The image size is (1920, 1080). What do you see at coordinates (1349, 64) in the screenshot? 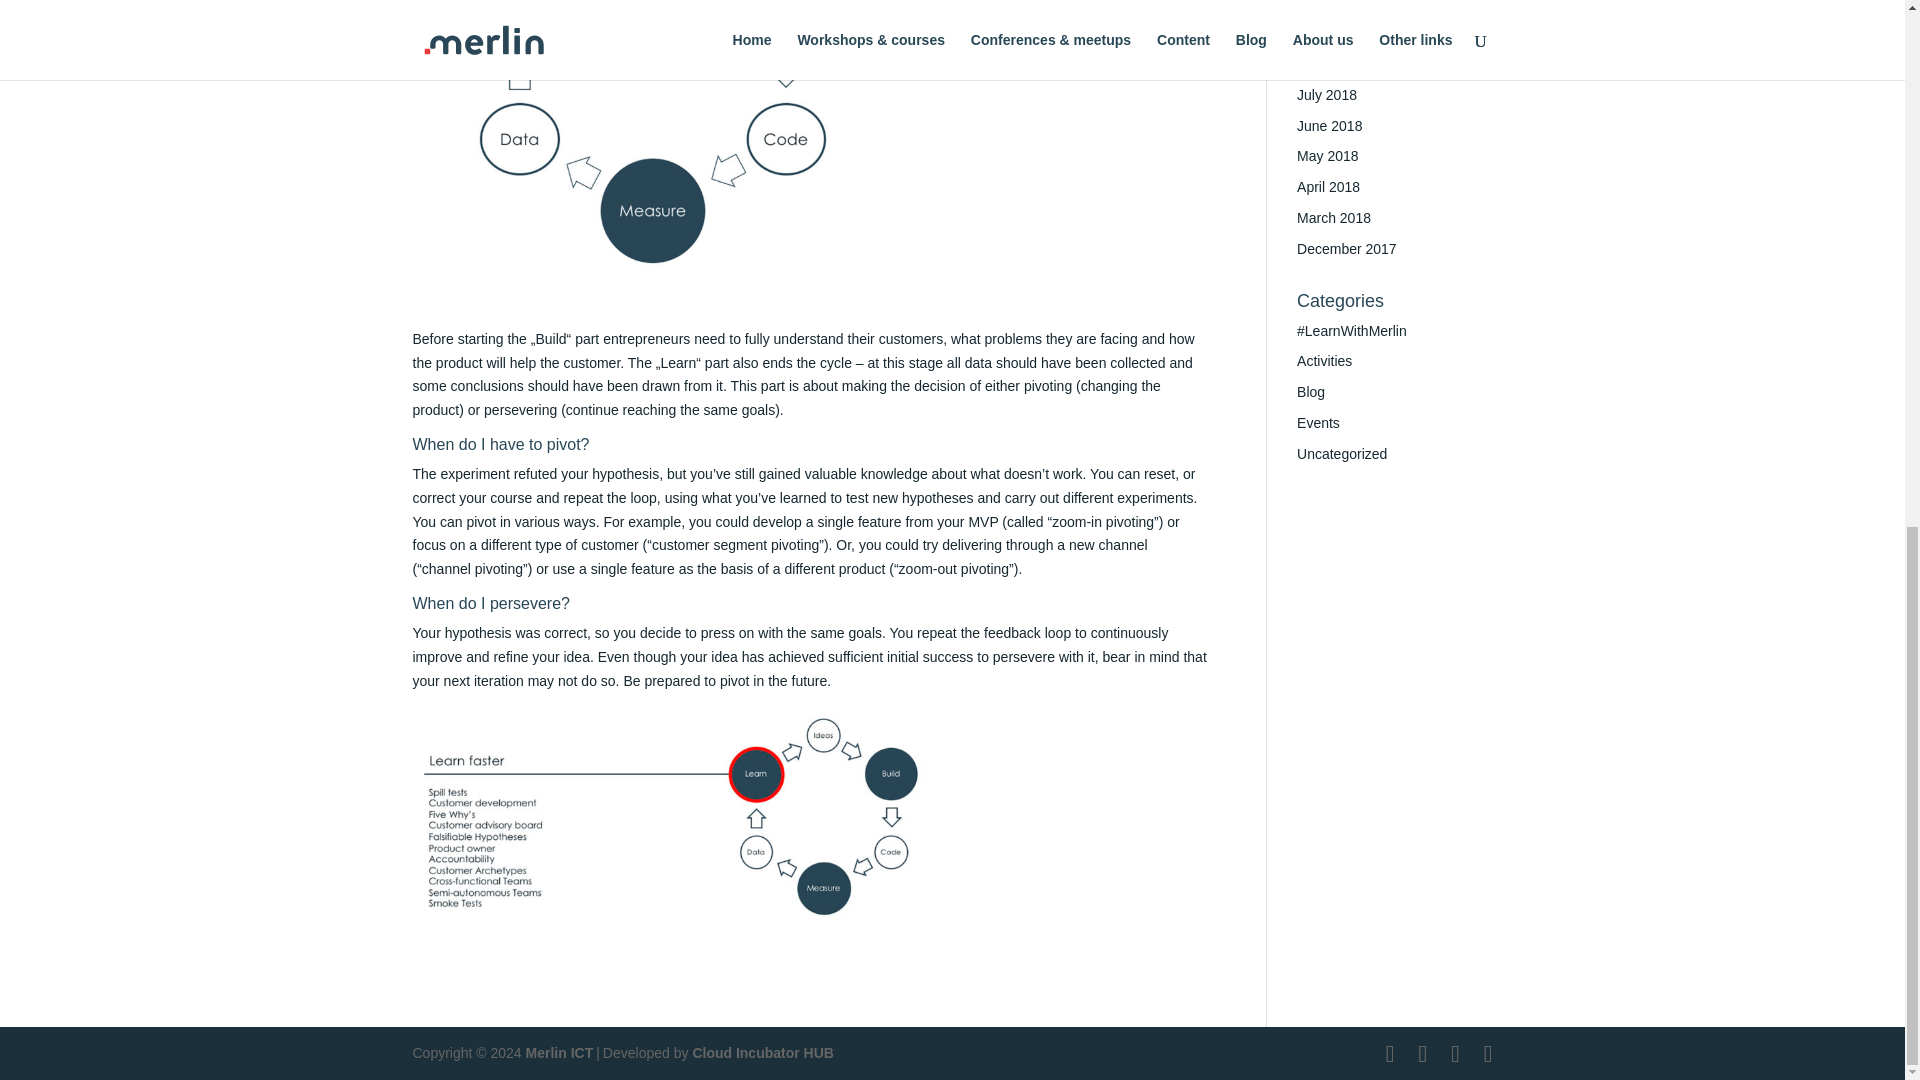
I see `September 2018` at bounding box center [1349, 64].